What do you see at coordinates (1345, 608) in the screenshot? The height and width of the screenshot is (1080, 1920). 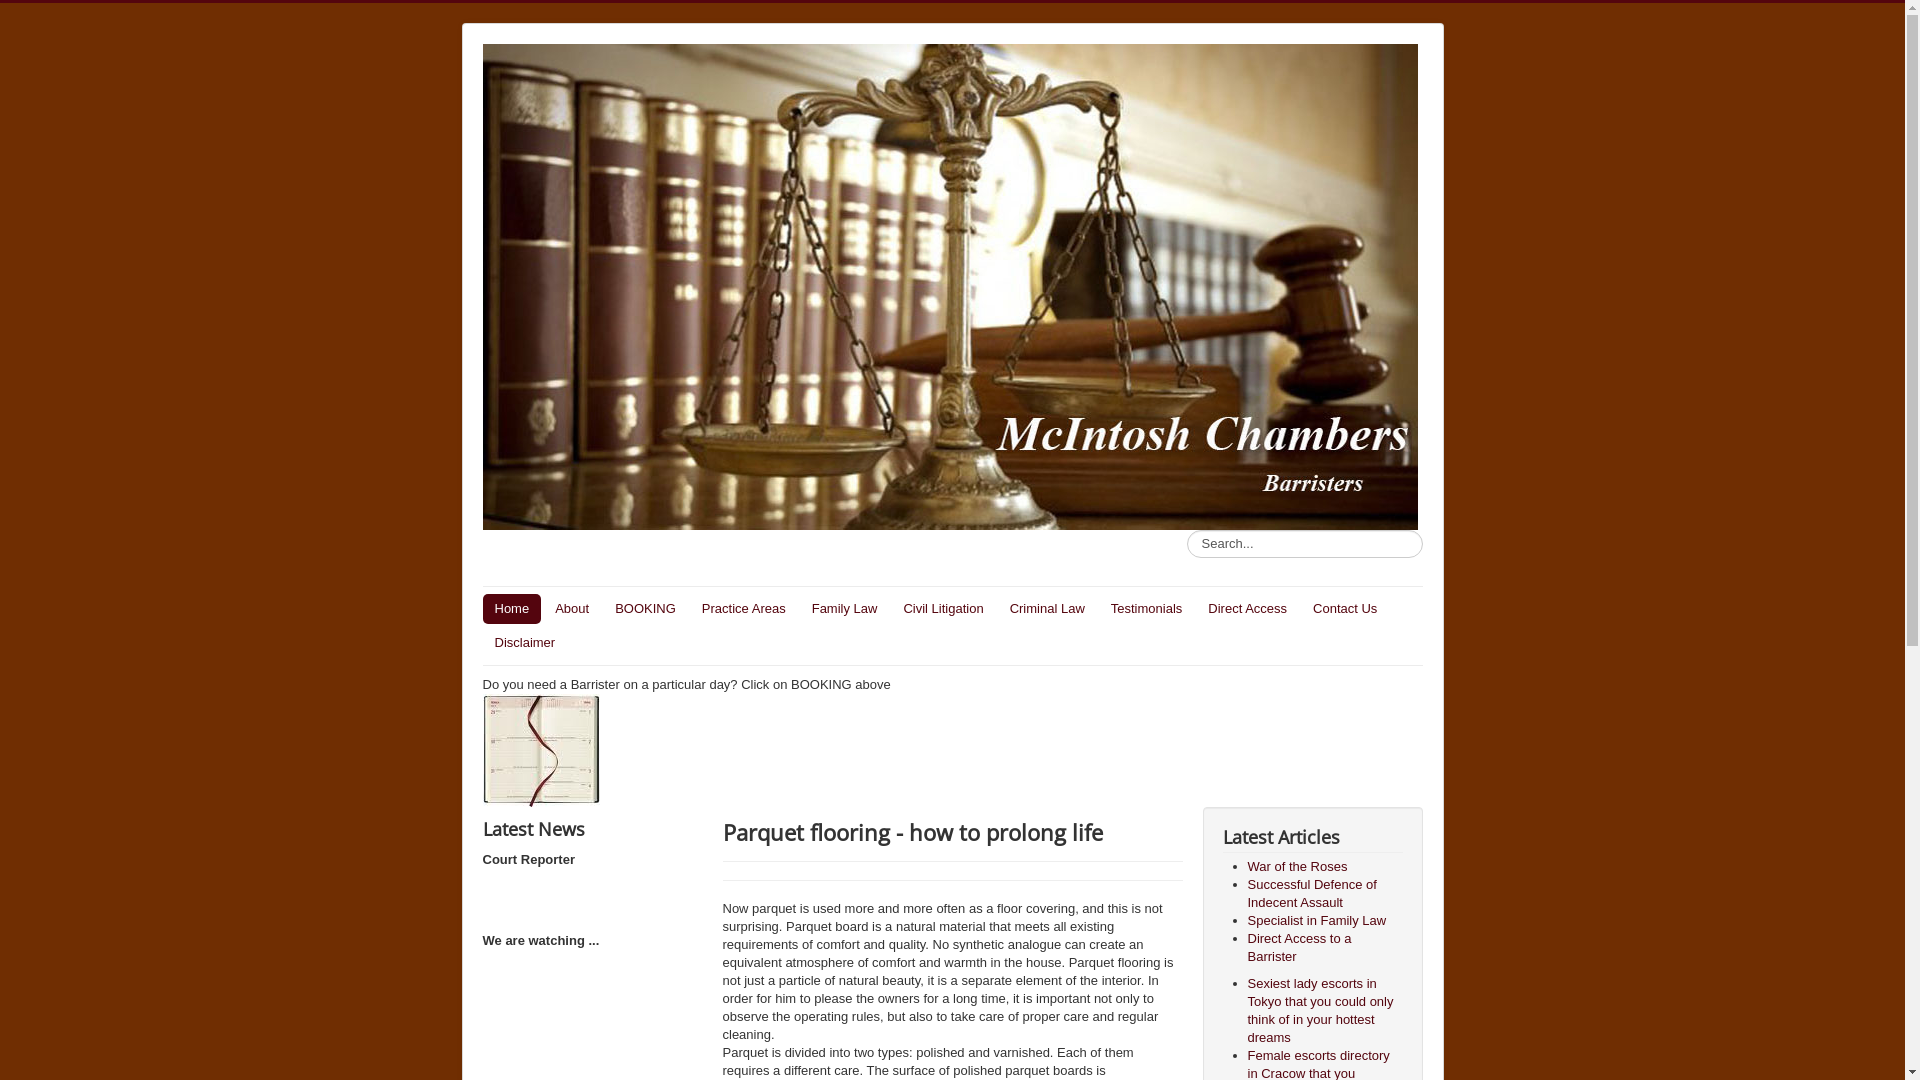 I see `Contact Us` at bounding box center [1345, 608].